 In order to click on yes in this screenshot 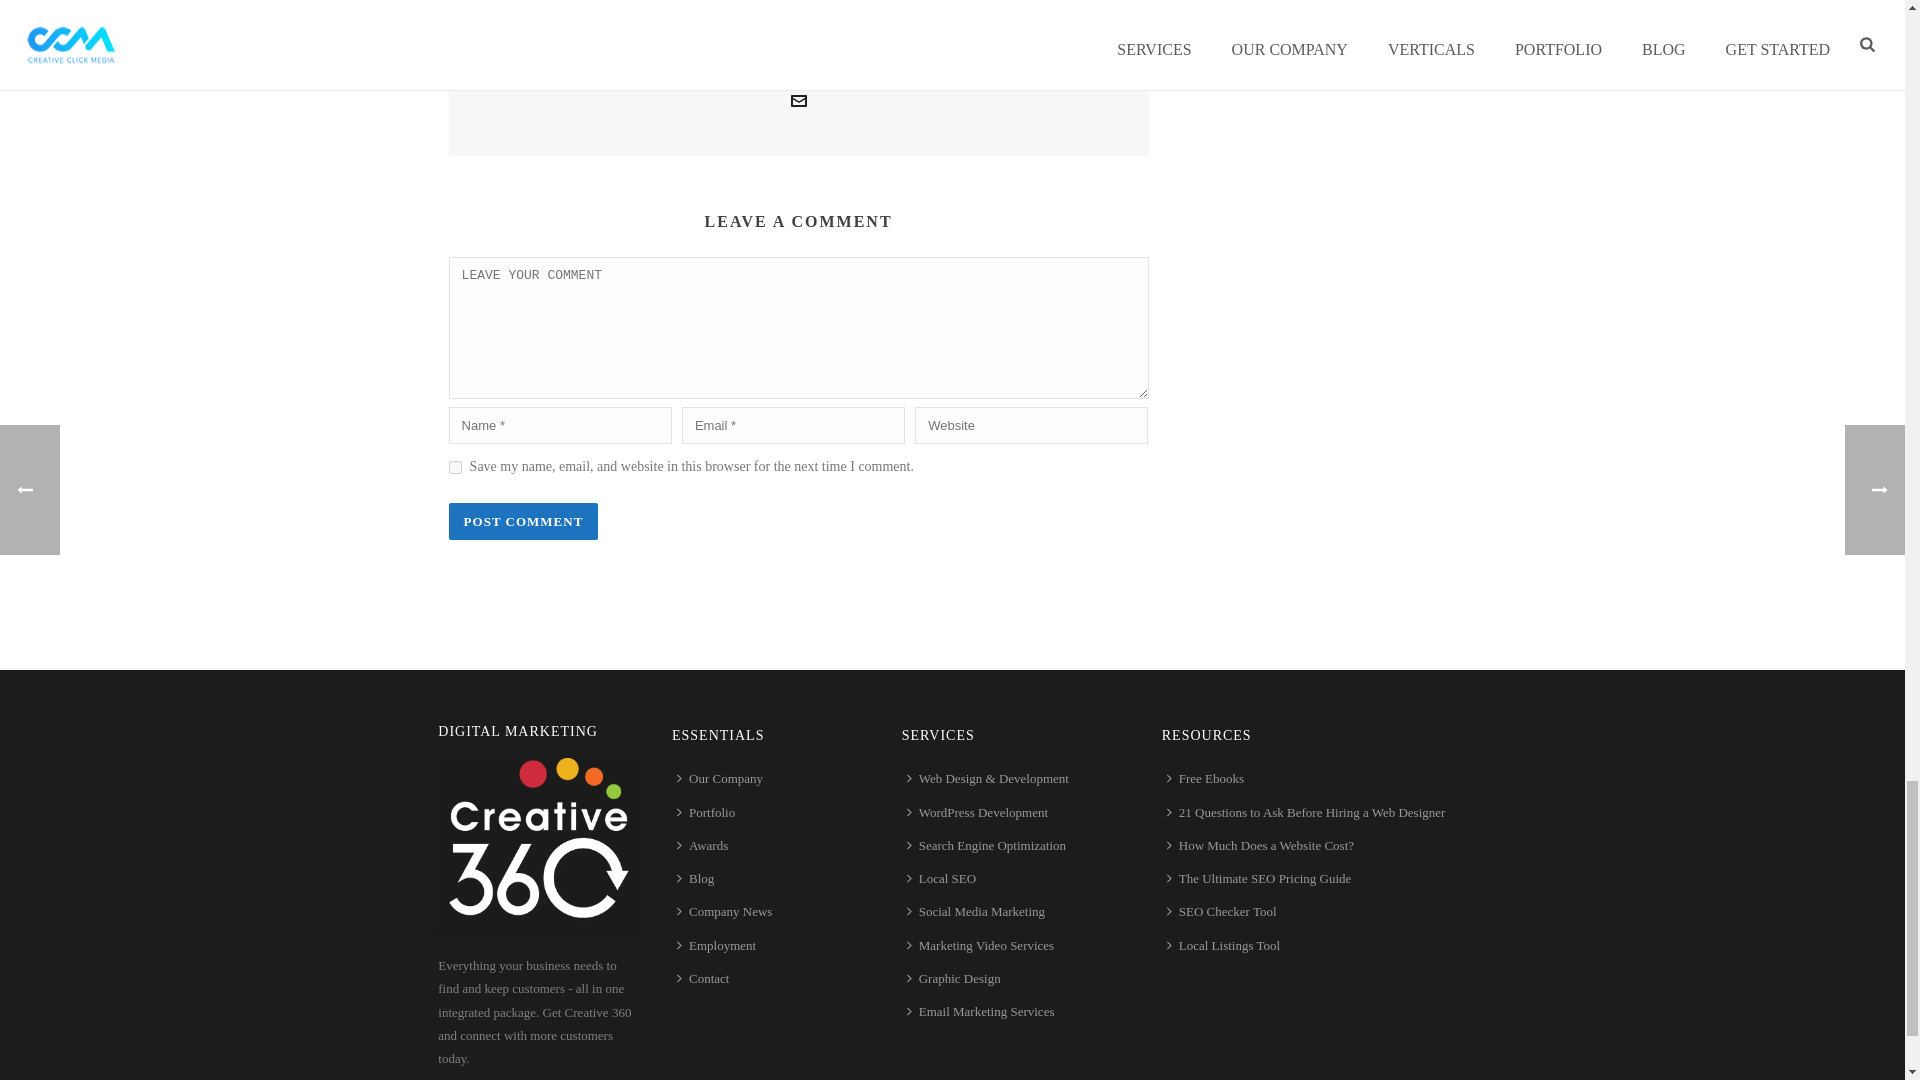, I will do `click(456, 468)`.